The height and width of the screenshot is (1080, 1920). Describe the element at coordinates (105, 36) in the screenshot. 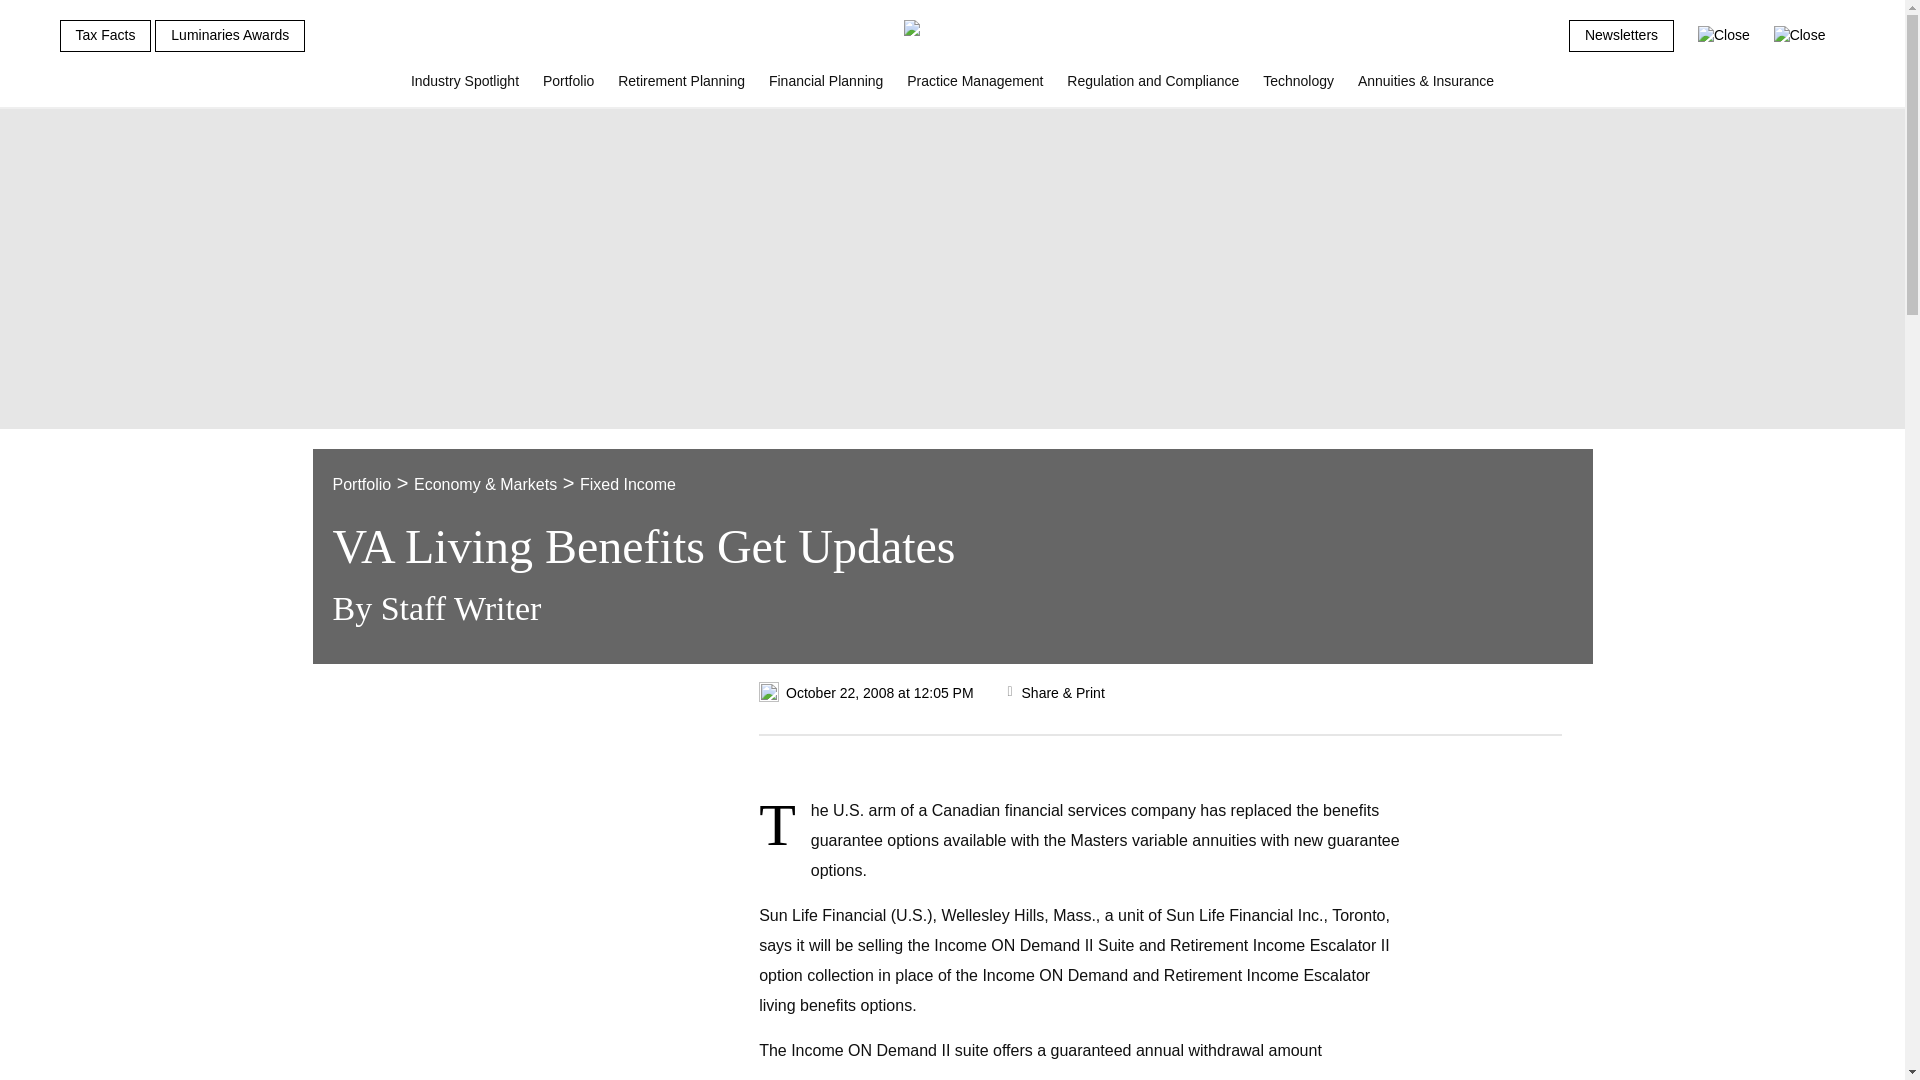

I see `Tax Facts` at that location.